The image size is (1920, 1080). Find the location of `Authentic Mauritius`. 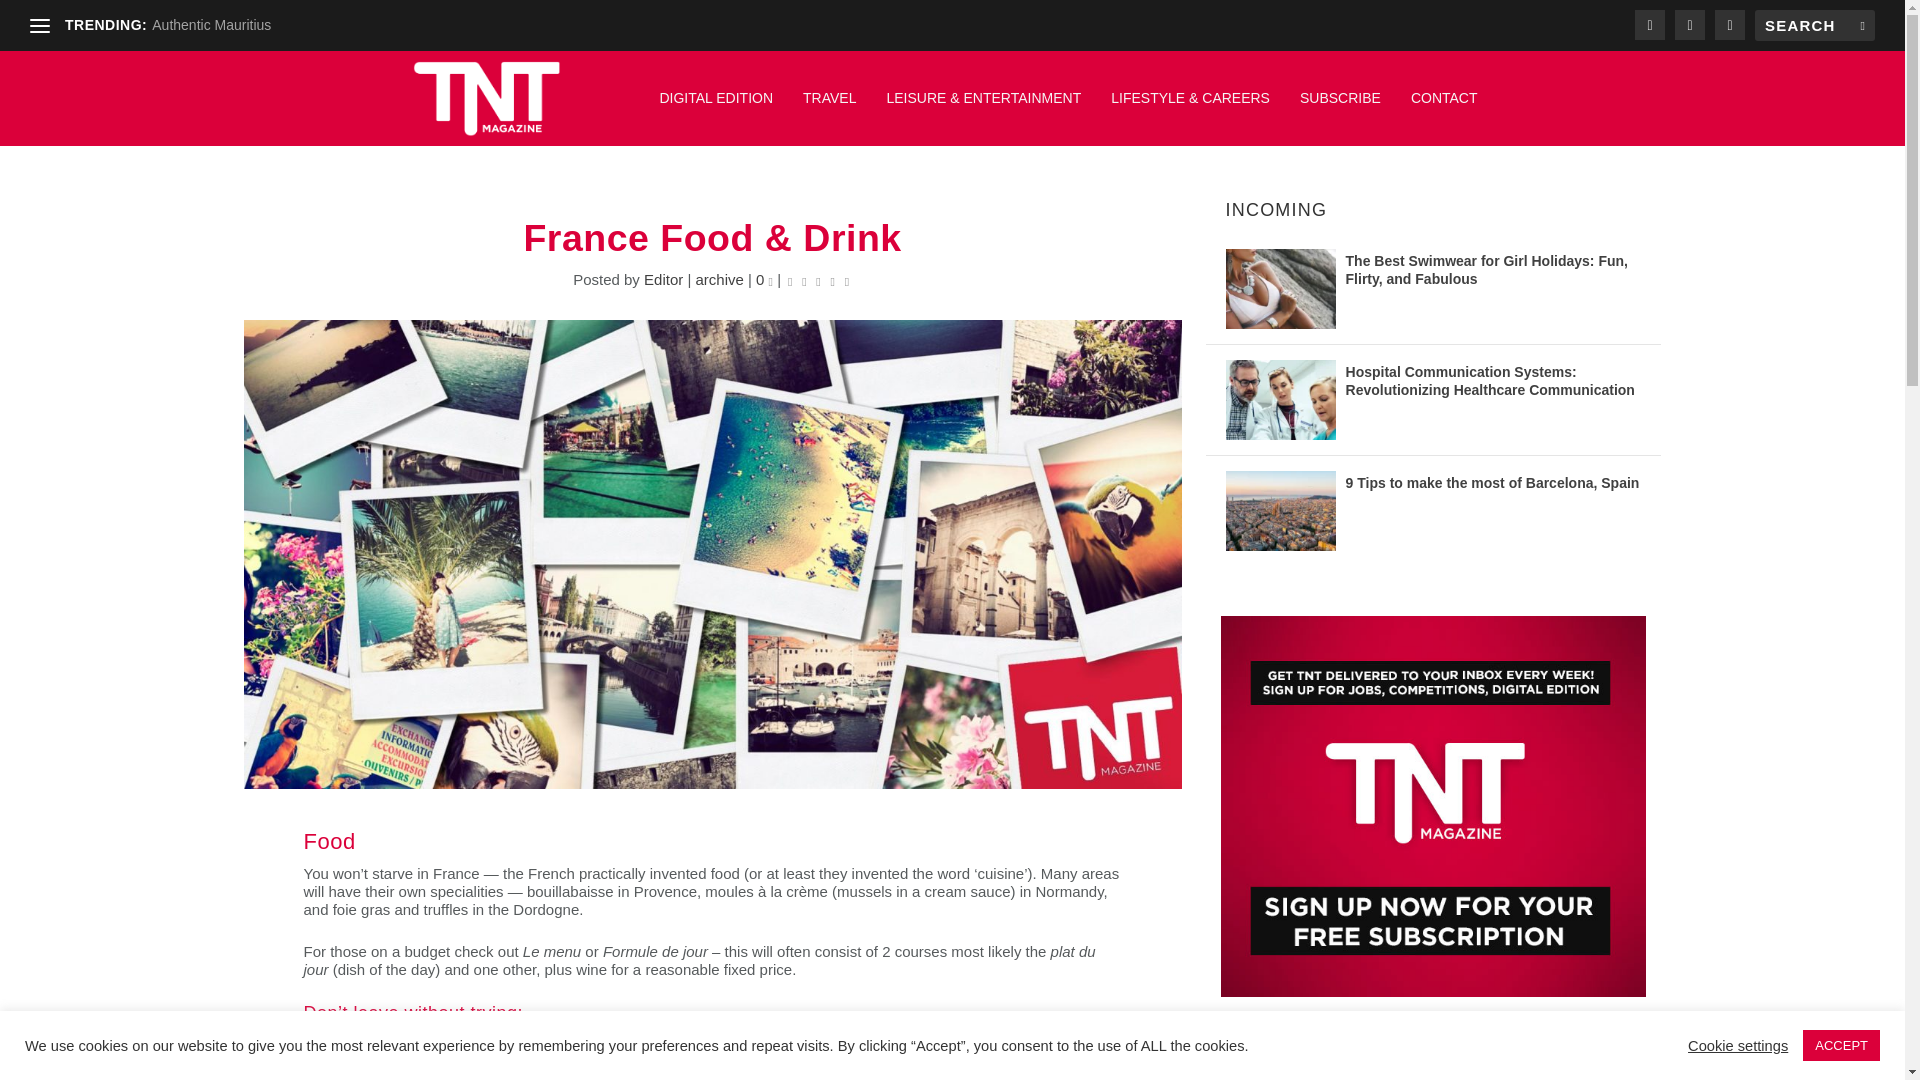

Authentic Mauritius is located at coordinates (210, 25).